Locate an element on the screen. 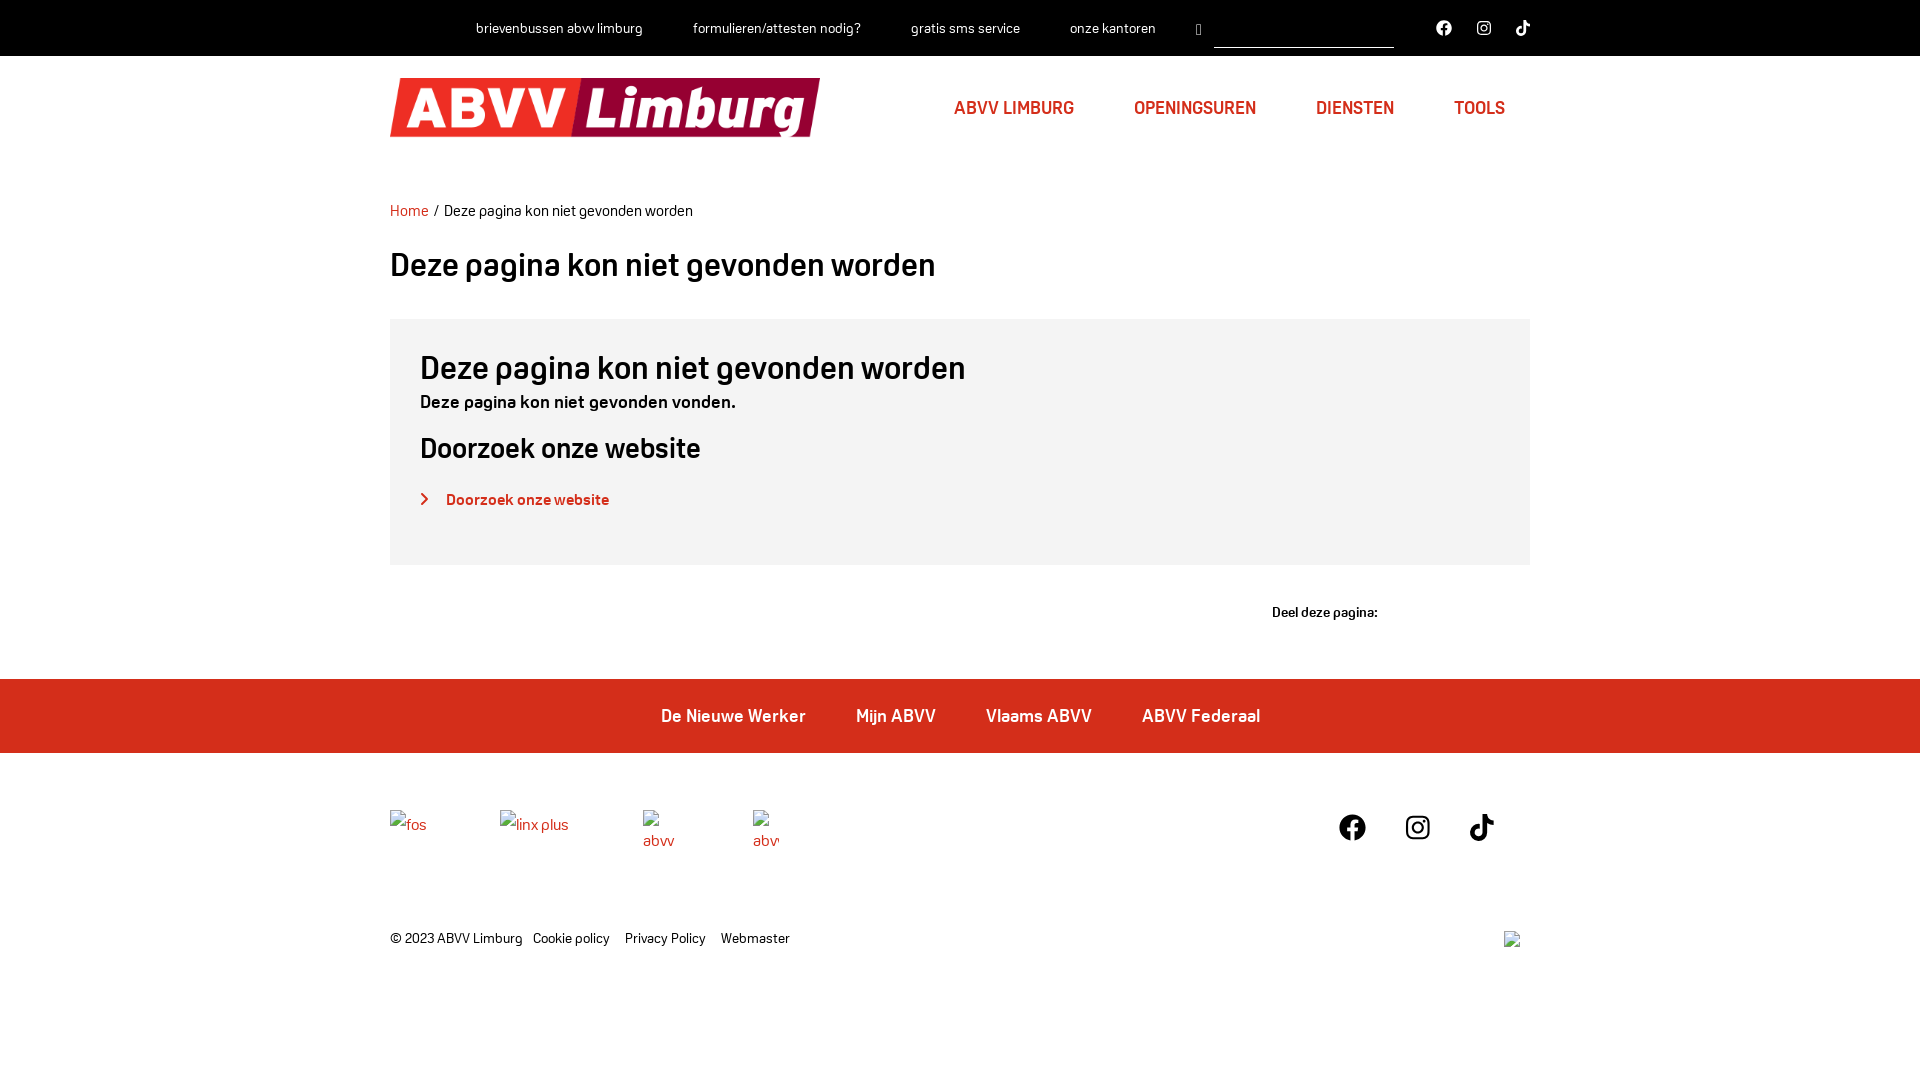 This screenshot has width=1920, height=1080. formulieren/attesten nodig? is located at coordinates (777, 28).